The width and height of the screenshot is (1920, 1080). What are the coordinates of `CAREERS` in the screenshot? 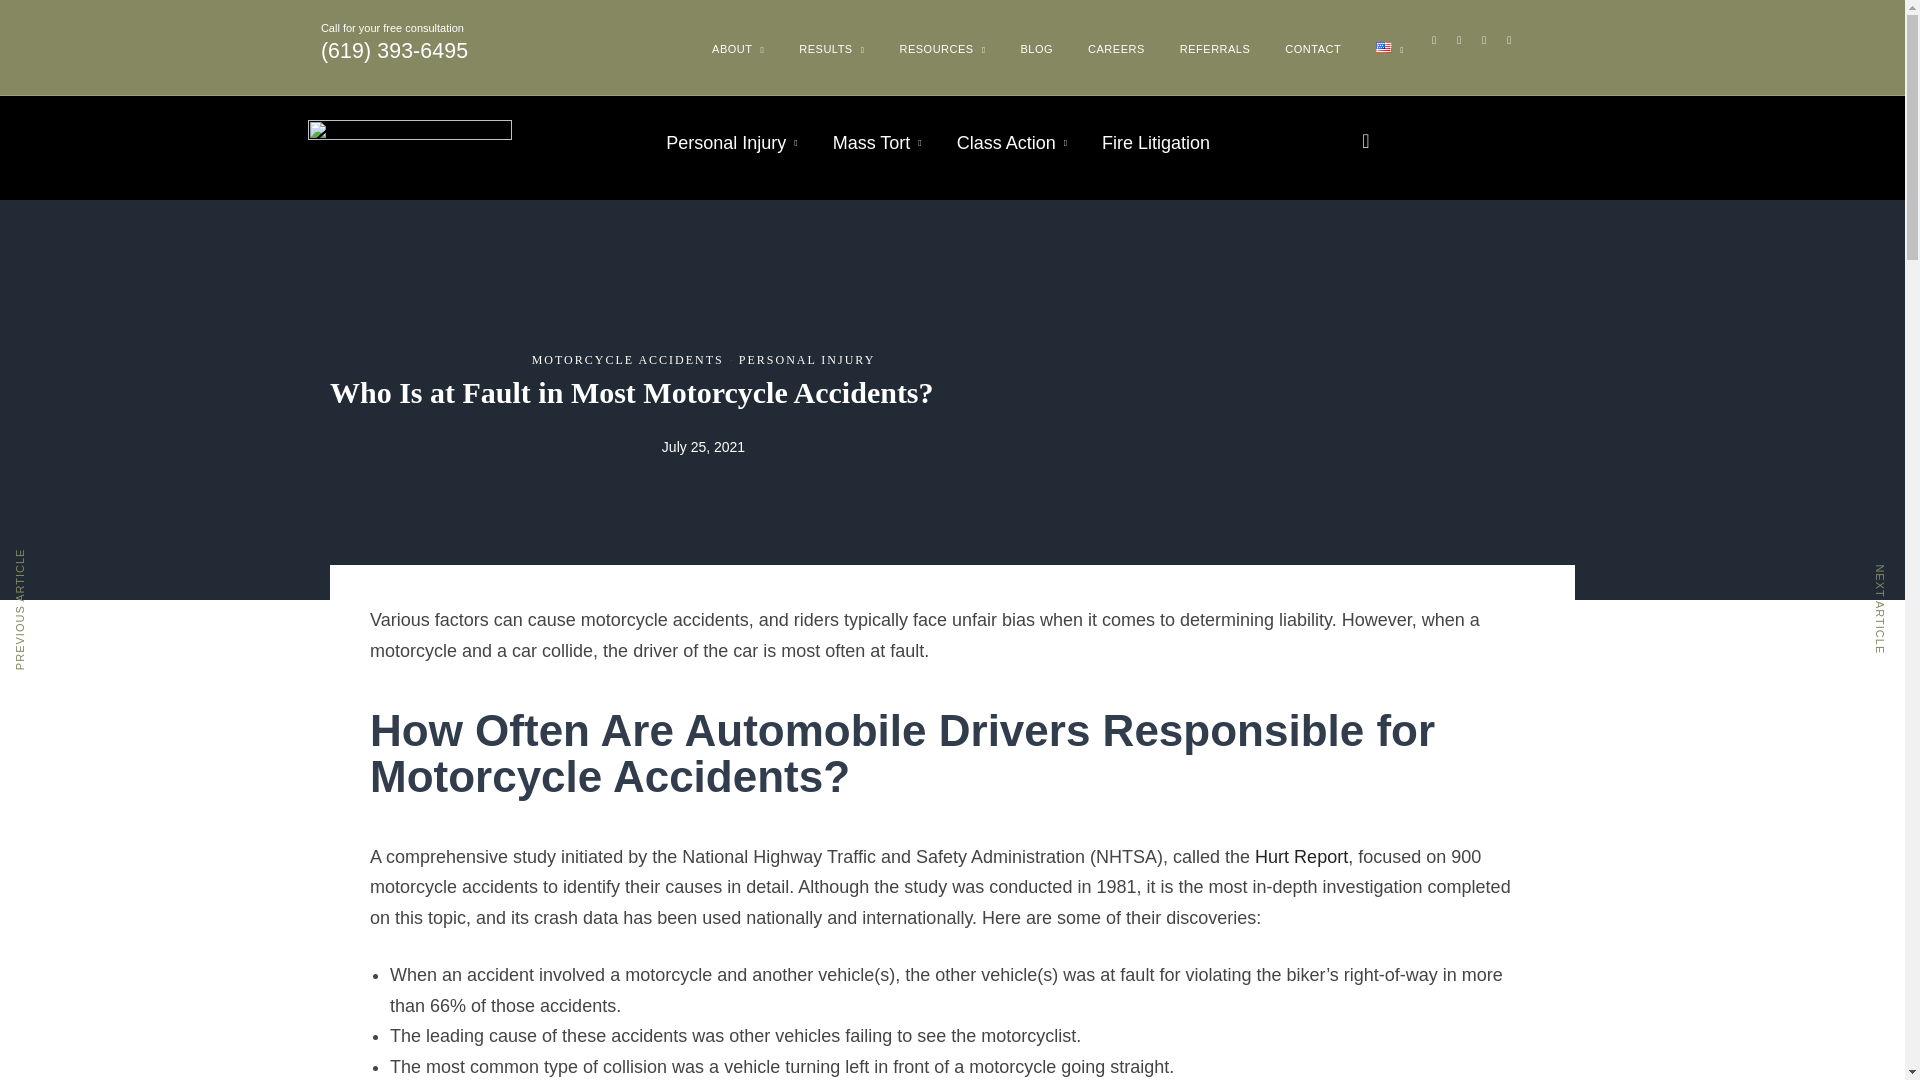 It's located at (1116, 49).